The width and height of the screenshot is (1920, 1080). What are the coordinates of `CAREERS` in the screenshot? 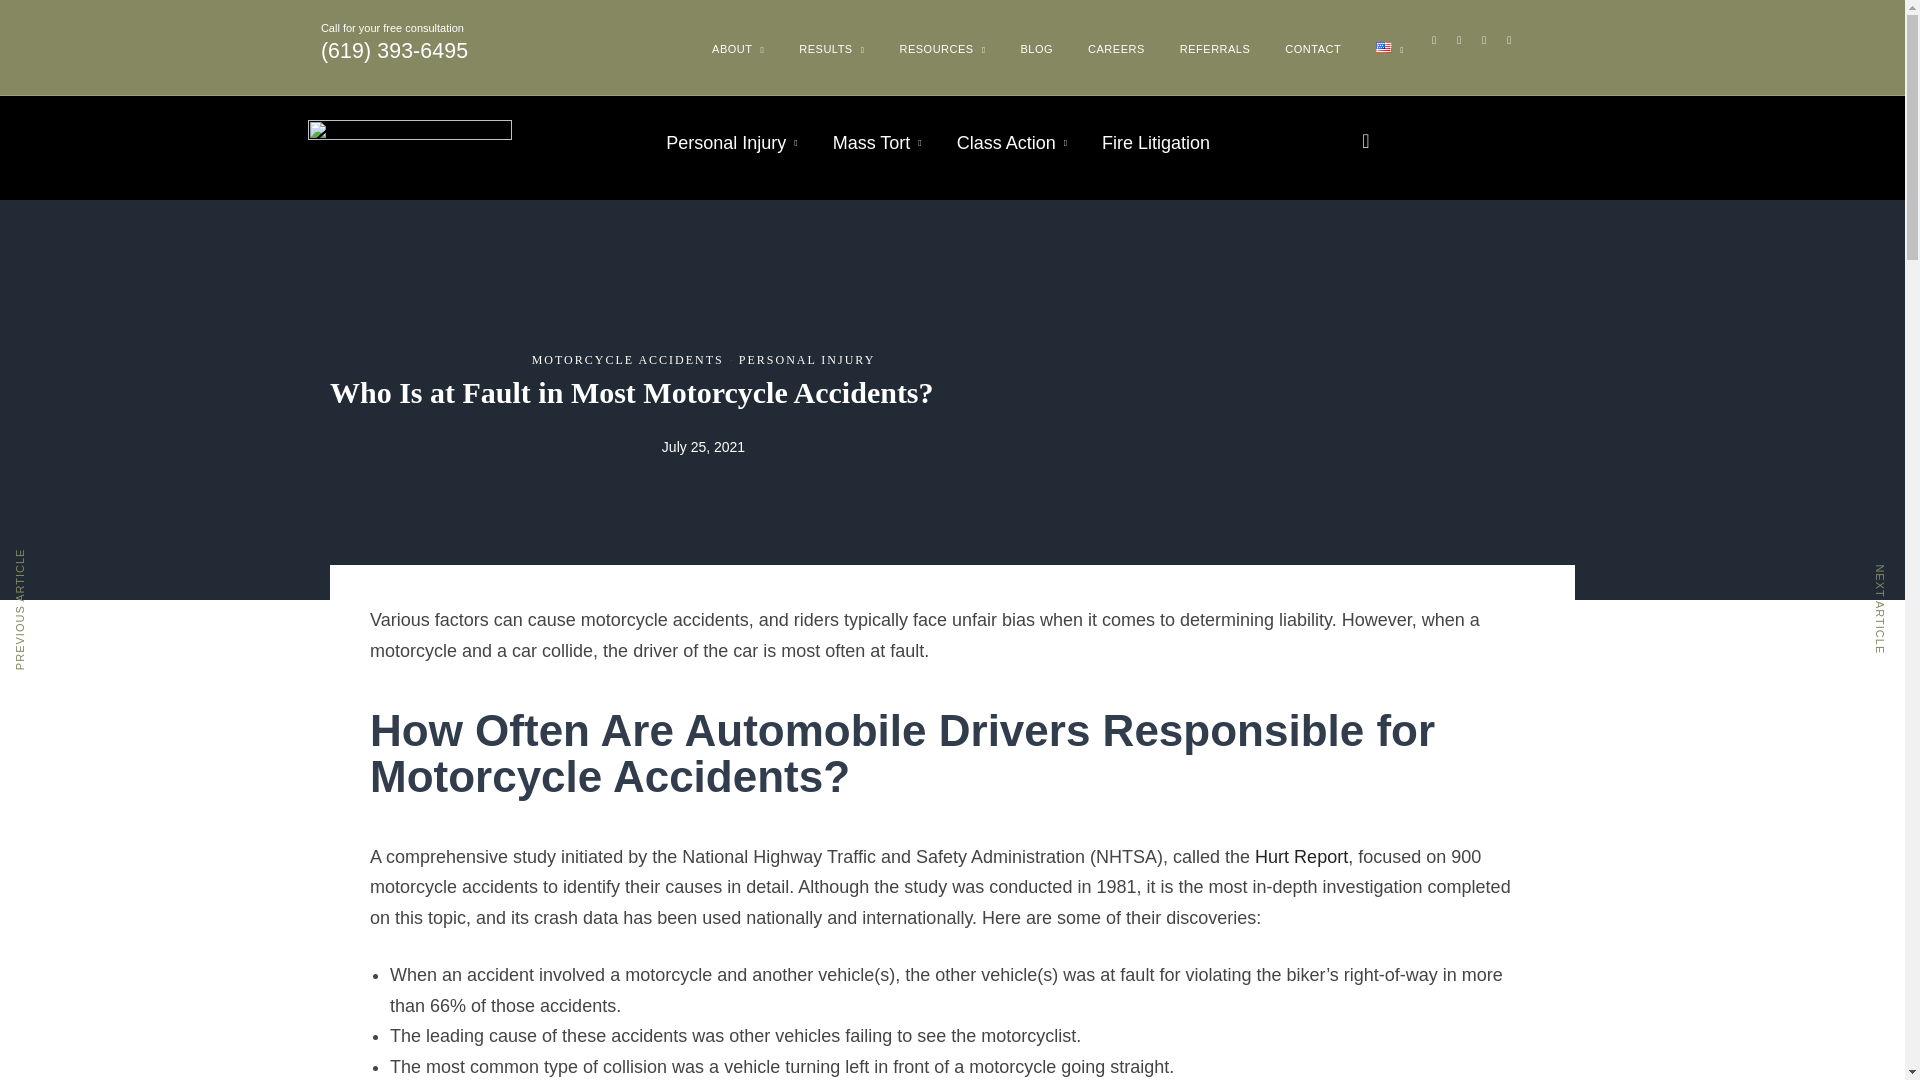 It's located at (1116, 49).